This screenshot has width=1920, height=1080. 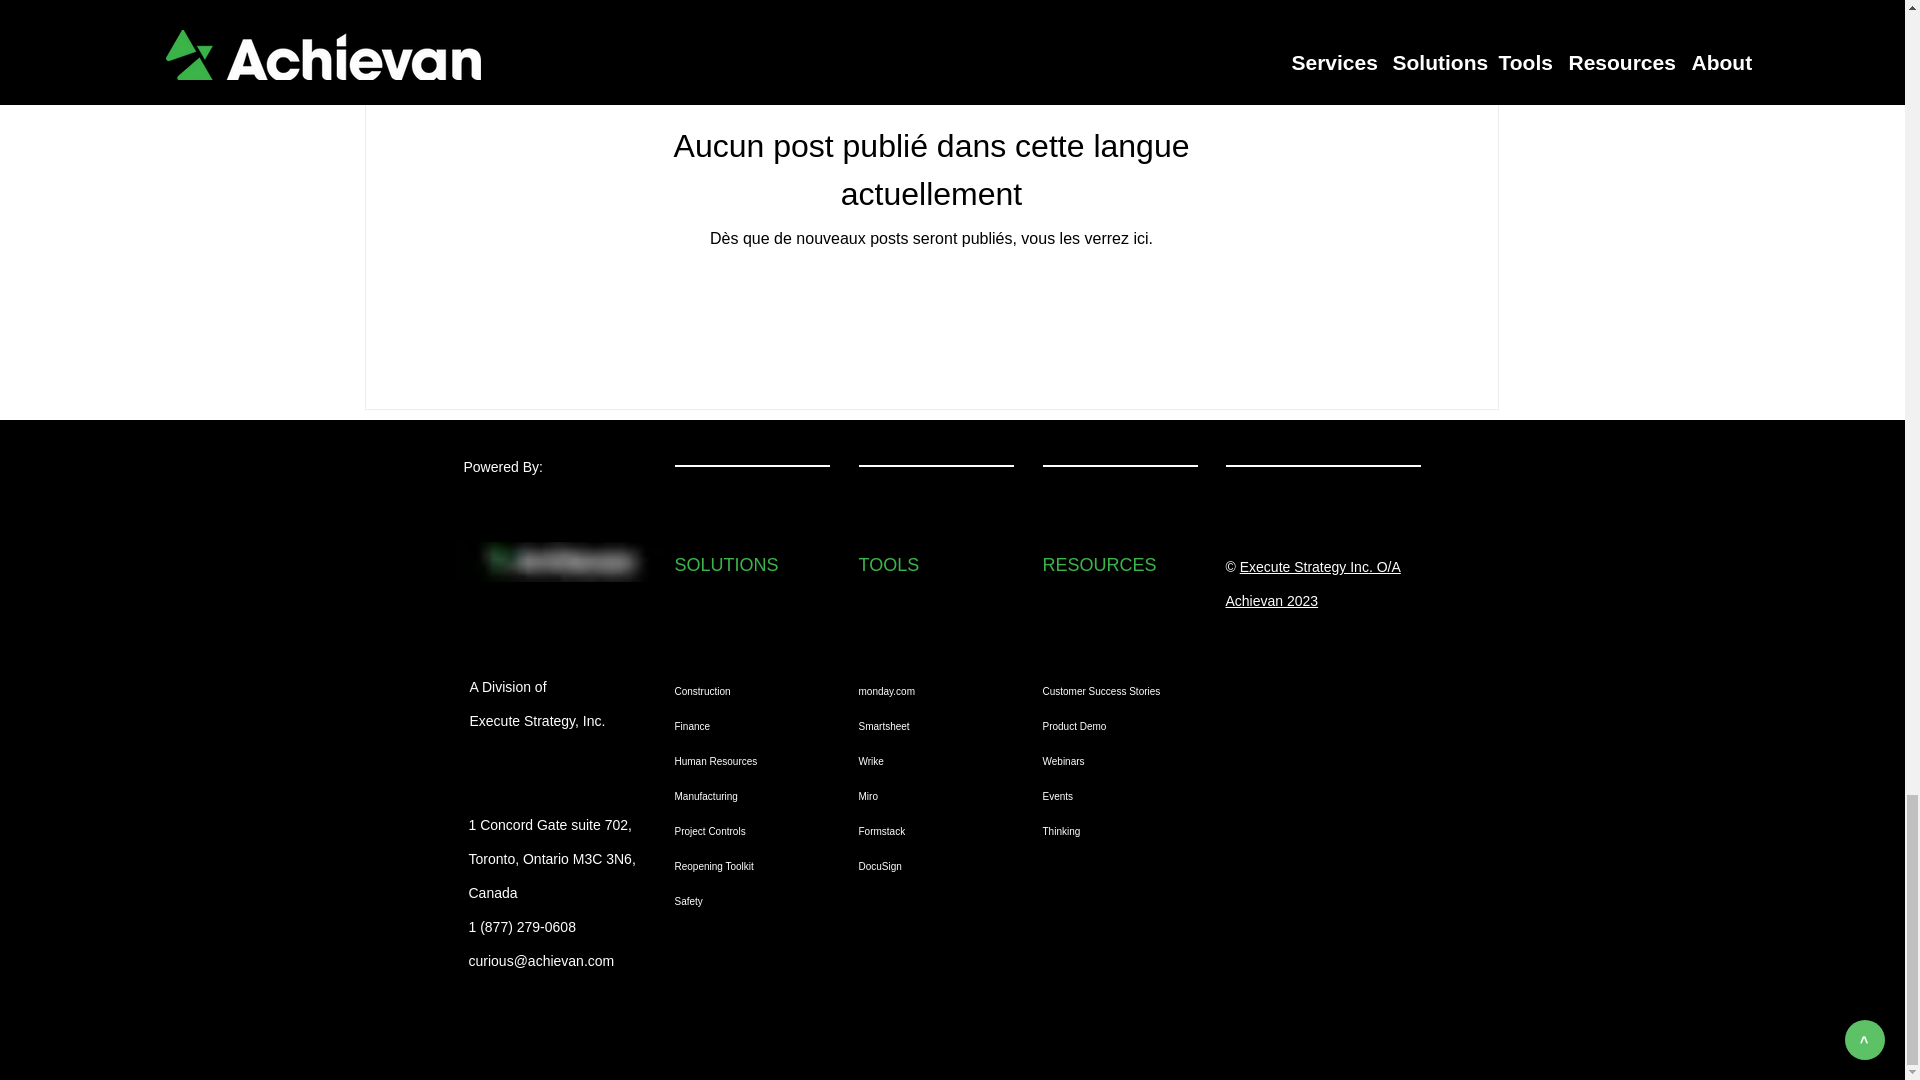 I want to click on Wrike, so click(x=930, y=761).